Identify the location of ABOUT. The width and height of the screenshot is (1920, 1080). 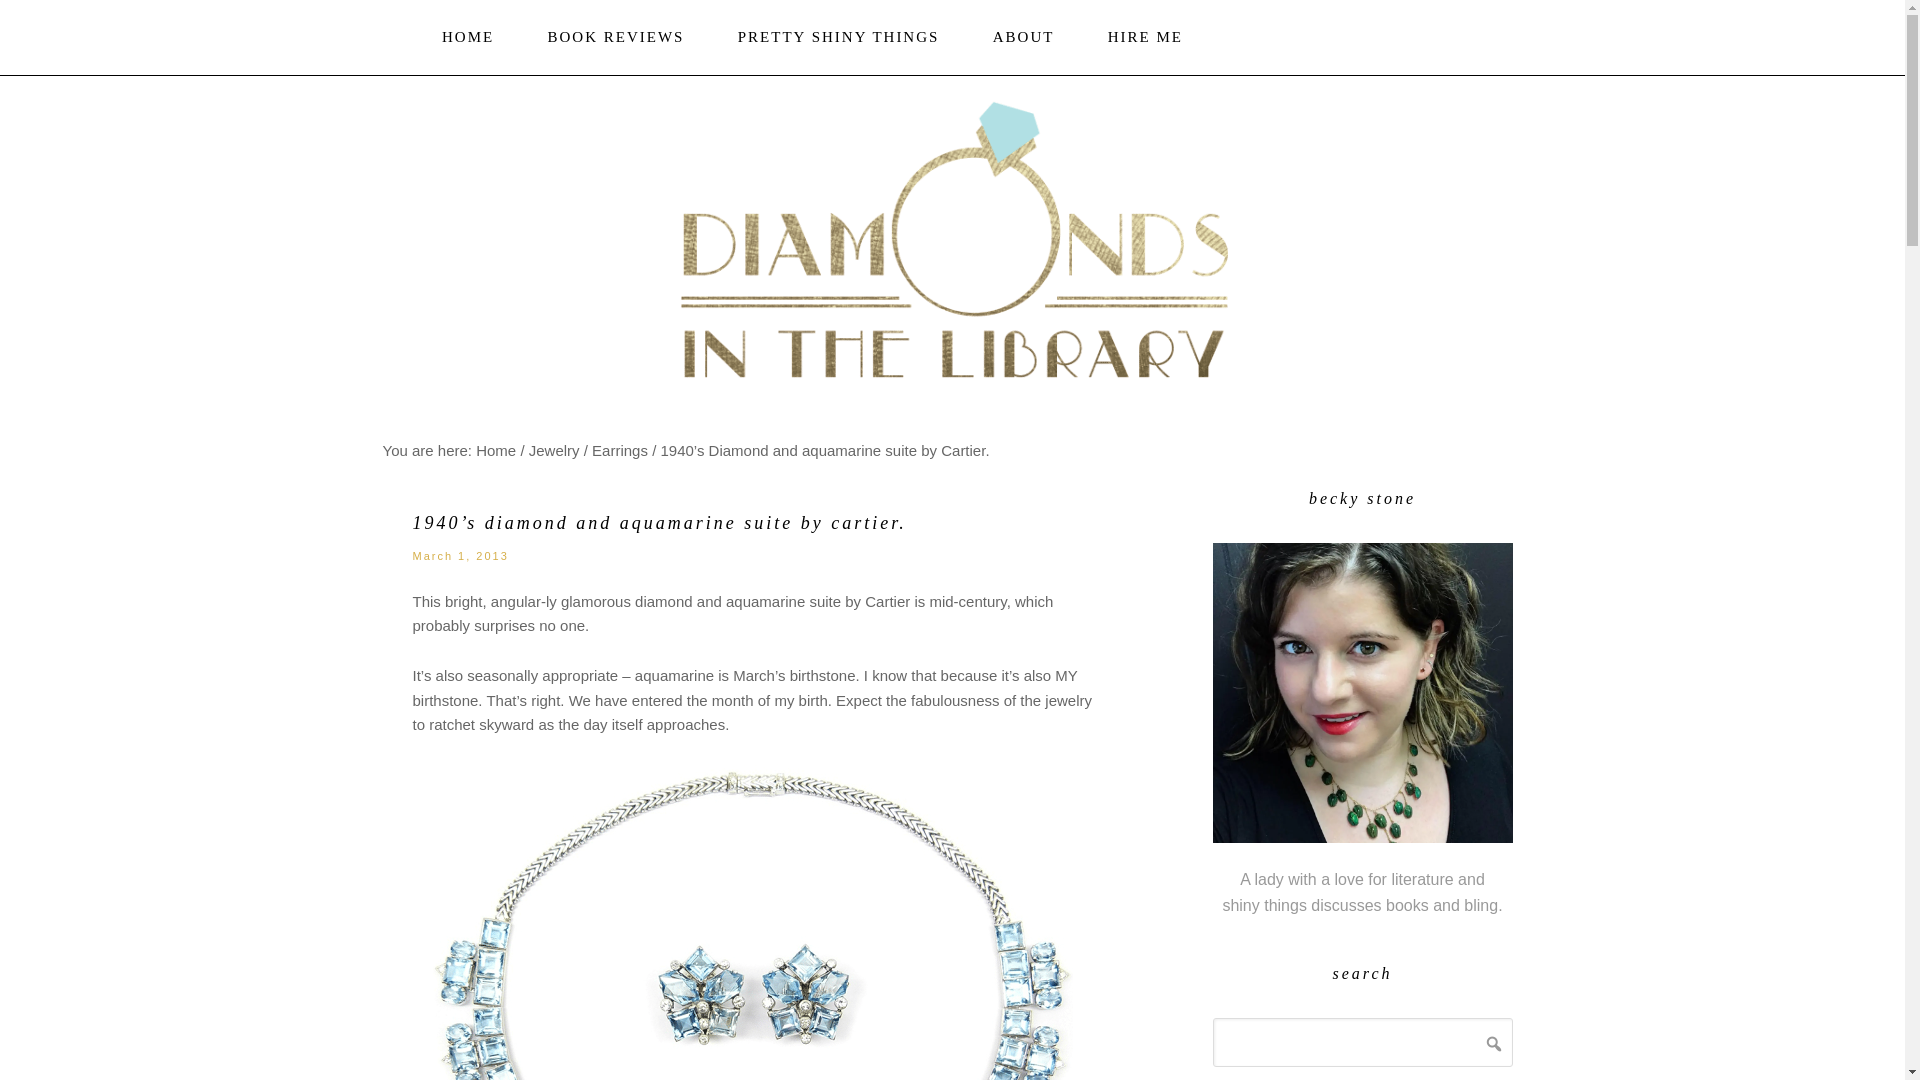
(1024, 38).